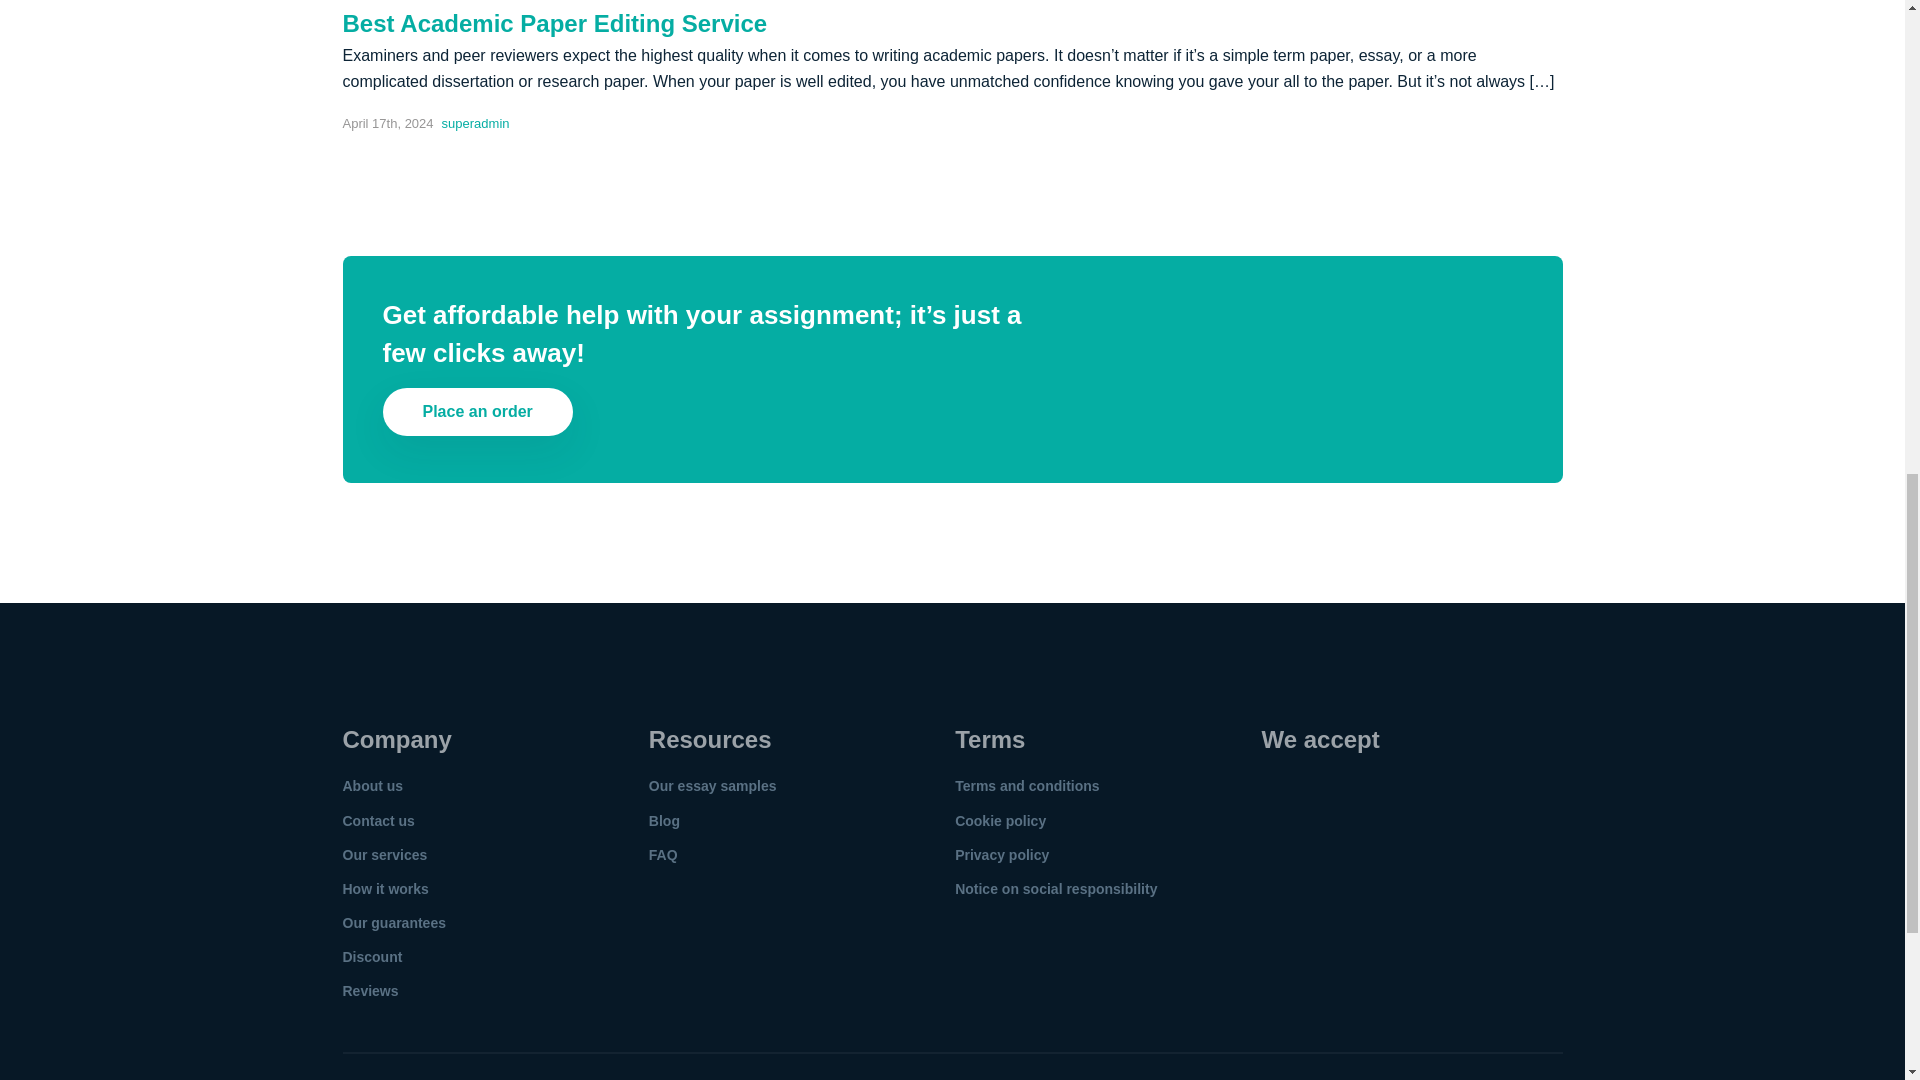  What do you see at coordinates (477, 412) in the screenshot?
I see `Place an order` at bounding box center [477, 412].